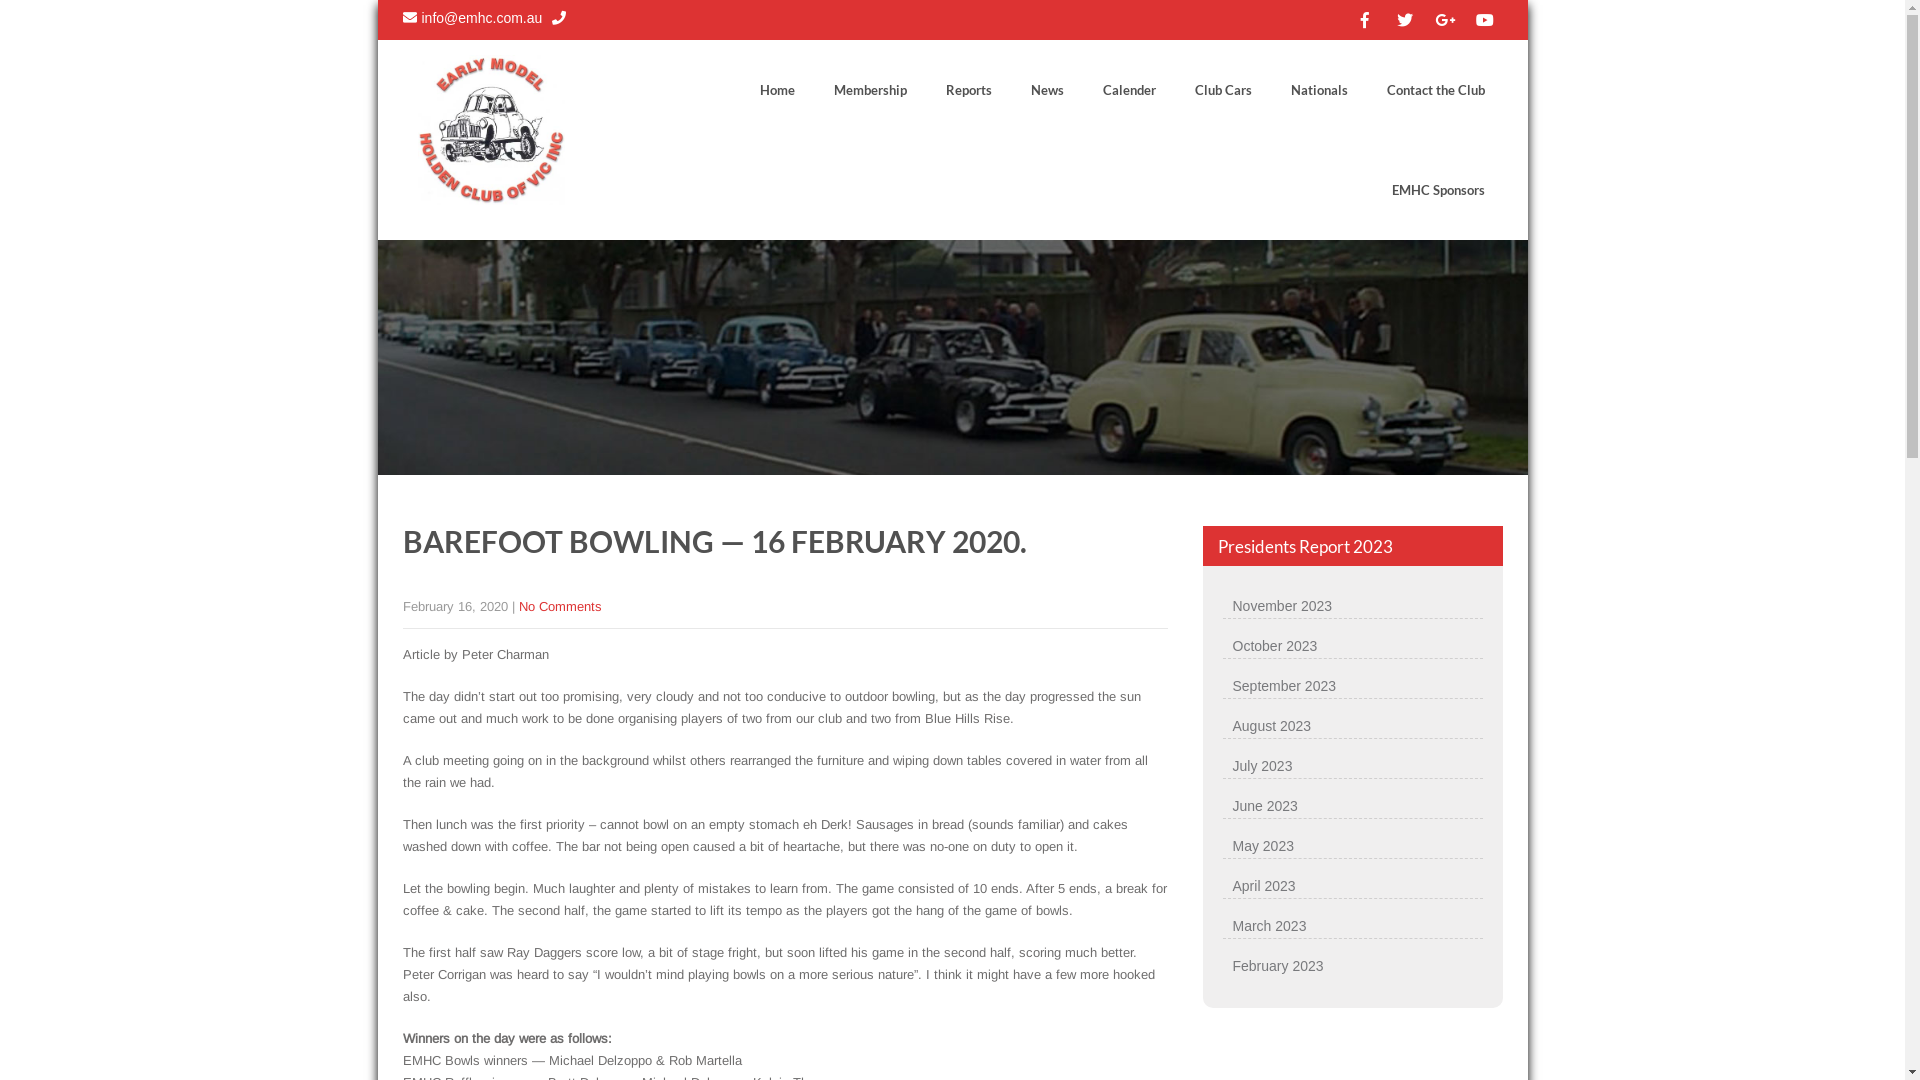  I want to click on fab fa-twitter, so click(1405, 20).